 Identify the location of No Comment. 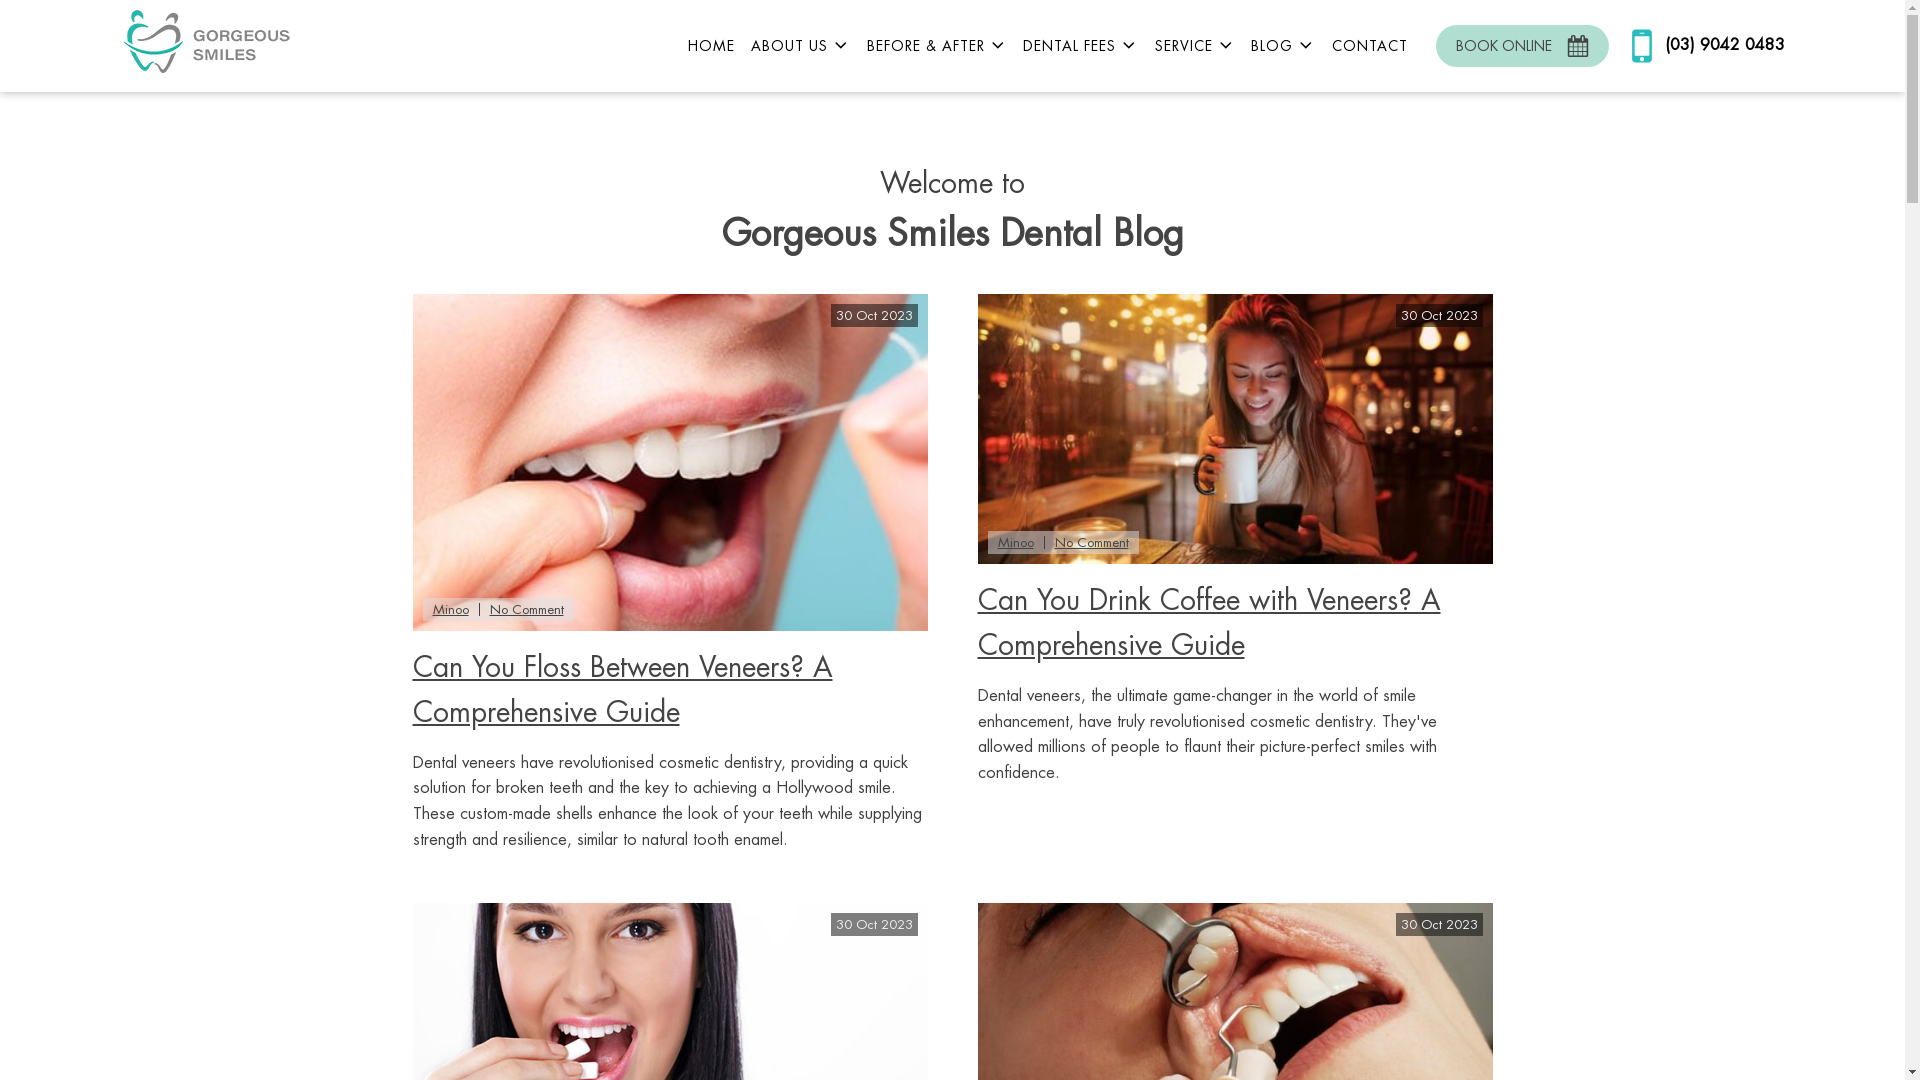
(526, 610).